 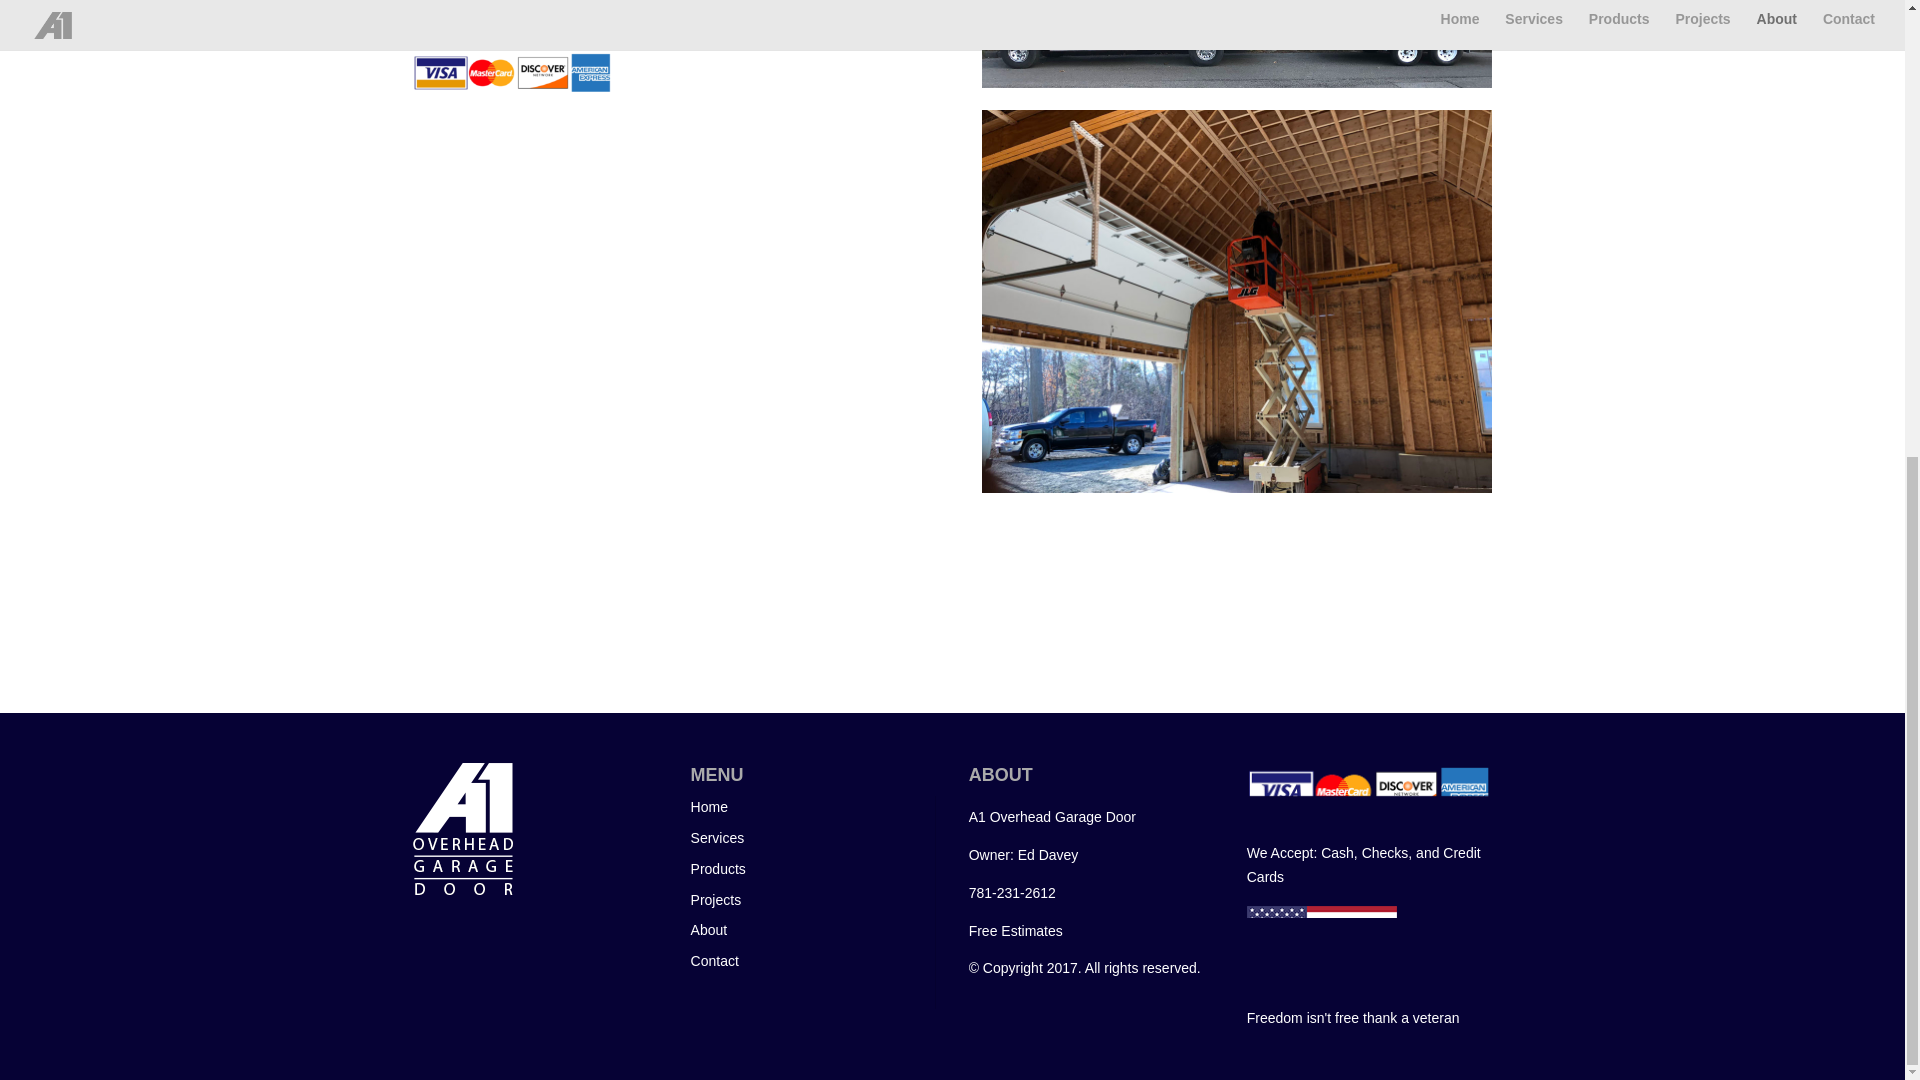 What do you see at coordinates (715, 960) in the screenshot?
I see `Contact` at bounding box center [715, 960].